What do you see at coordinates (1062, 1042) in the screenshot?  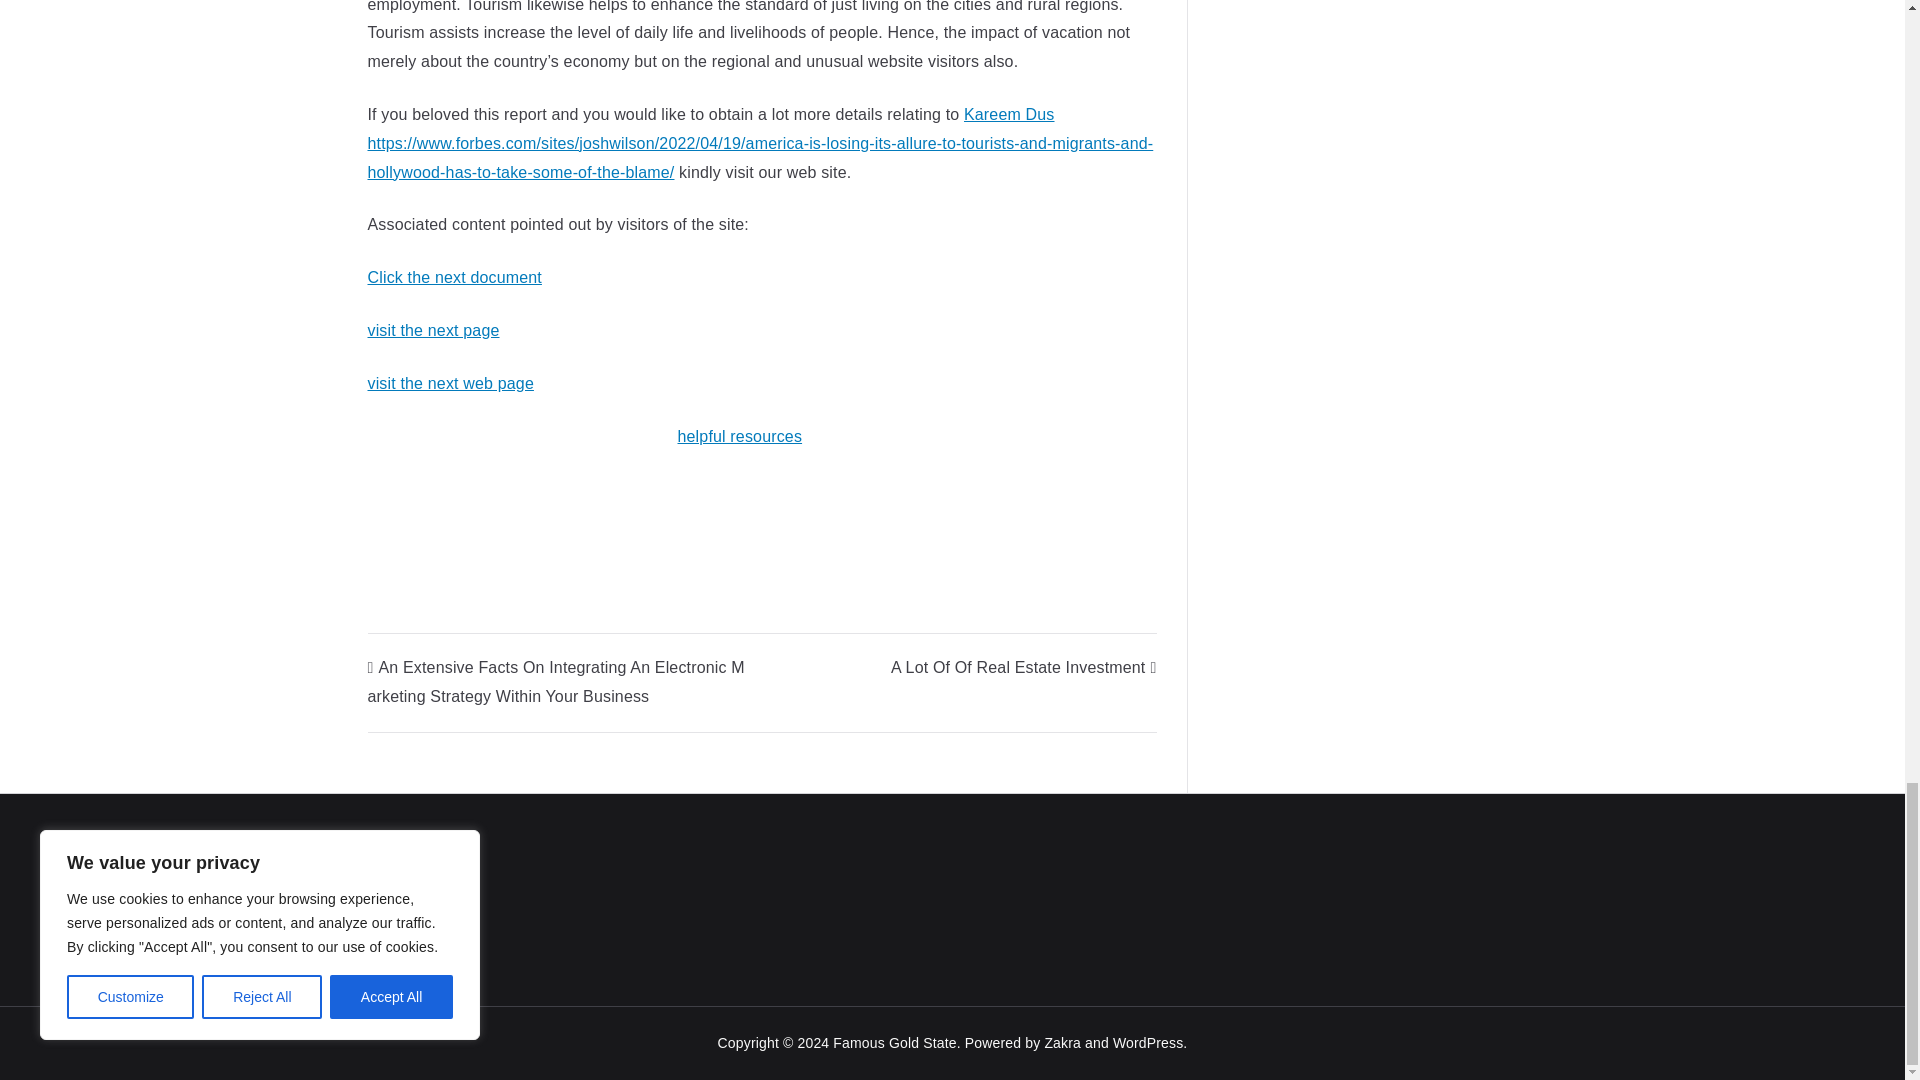 I see `Zakra` at bounding box center [1062, 1042].